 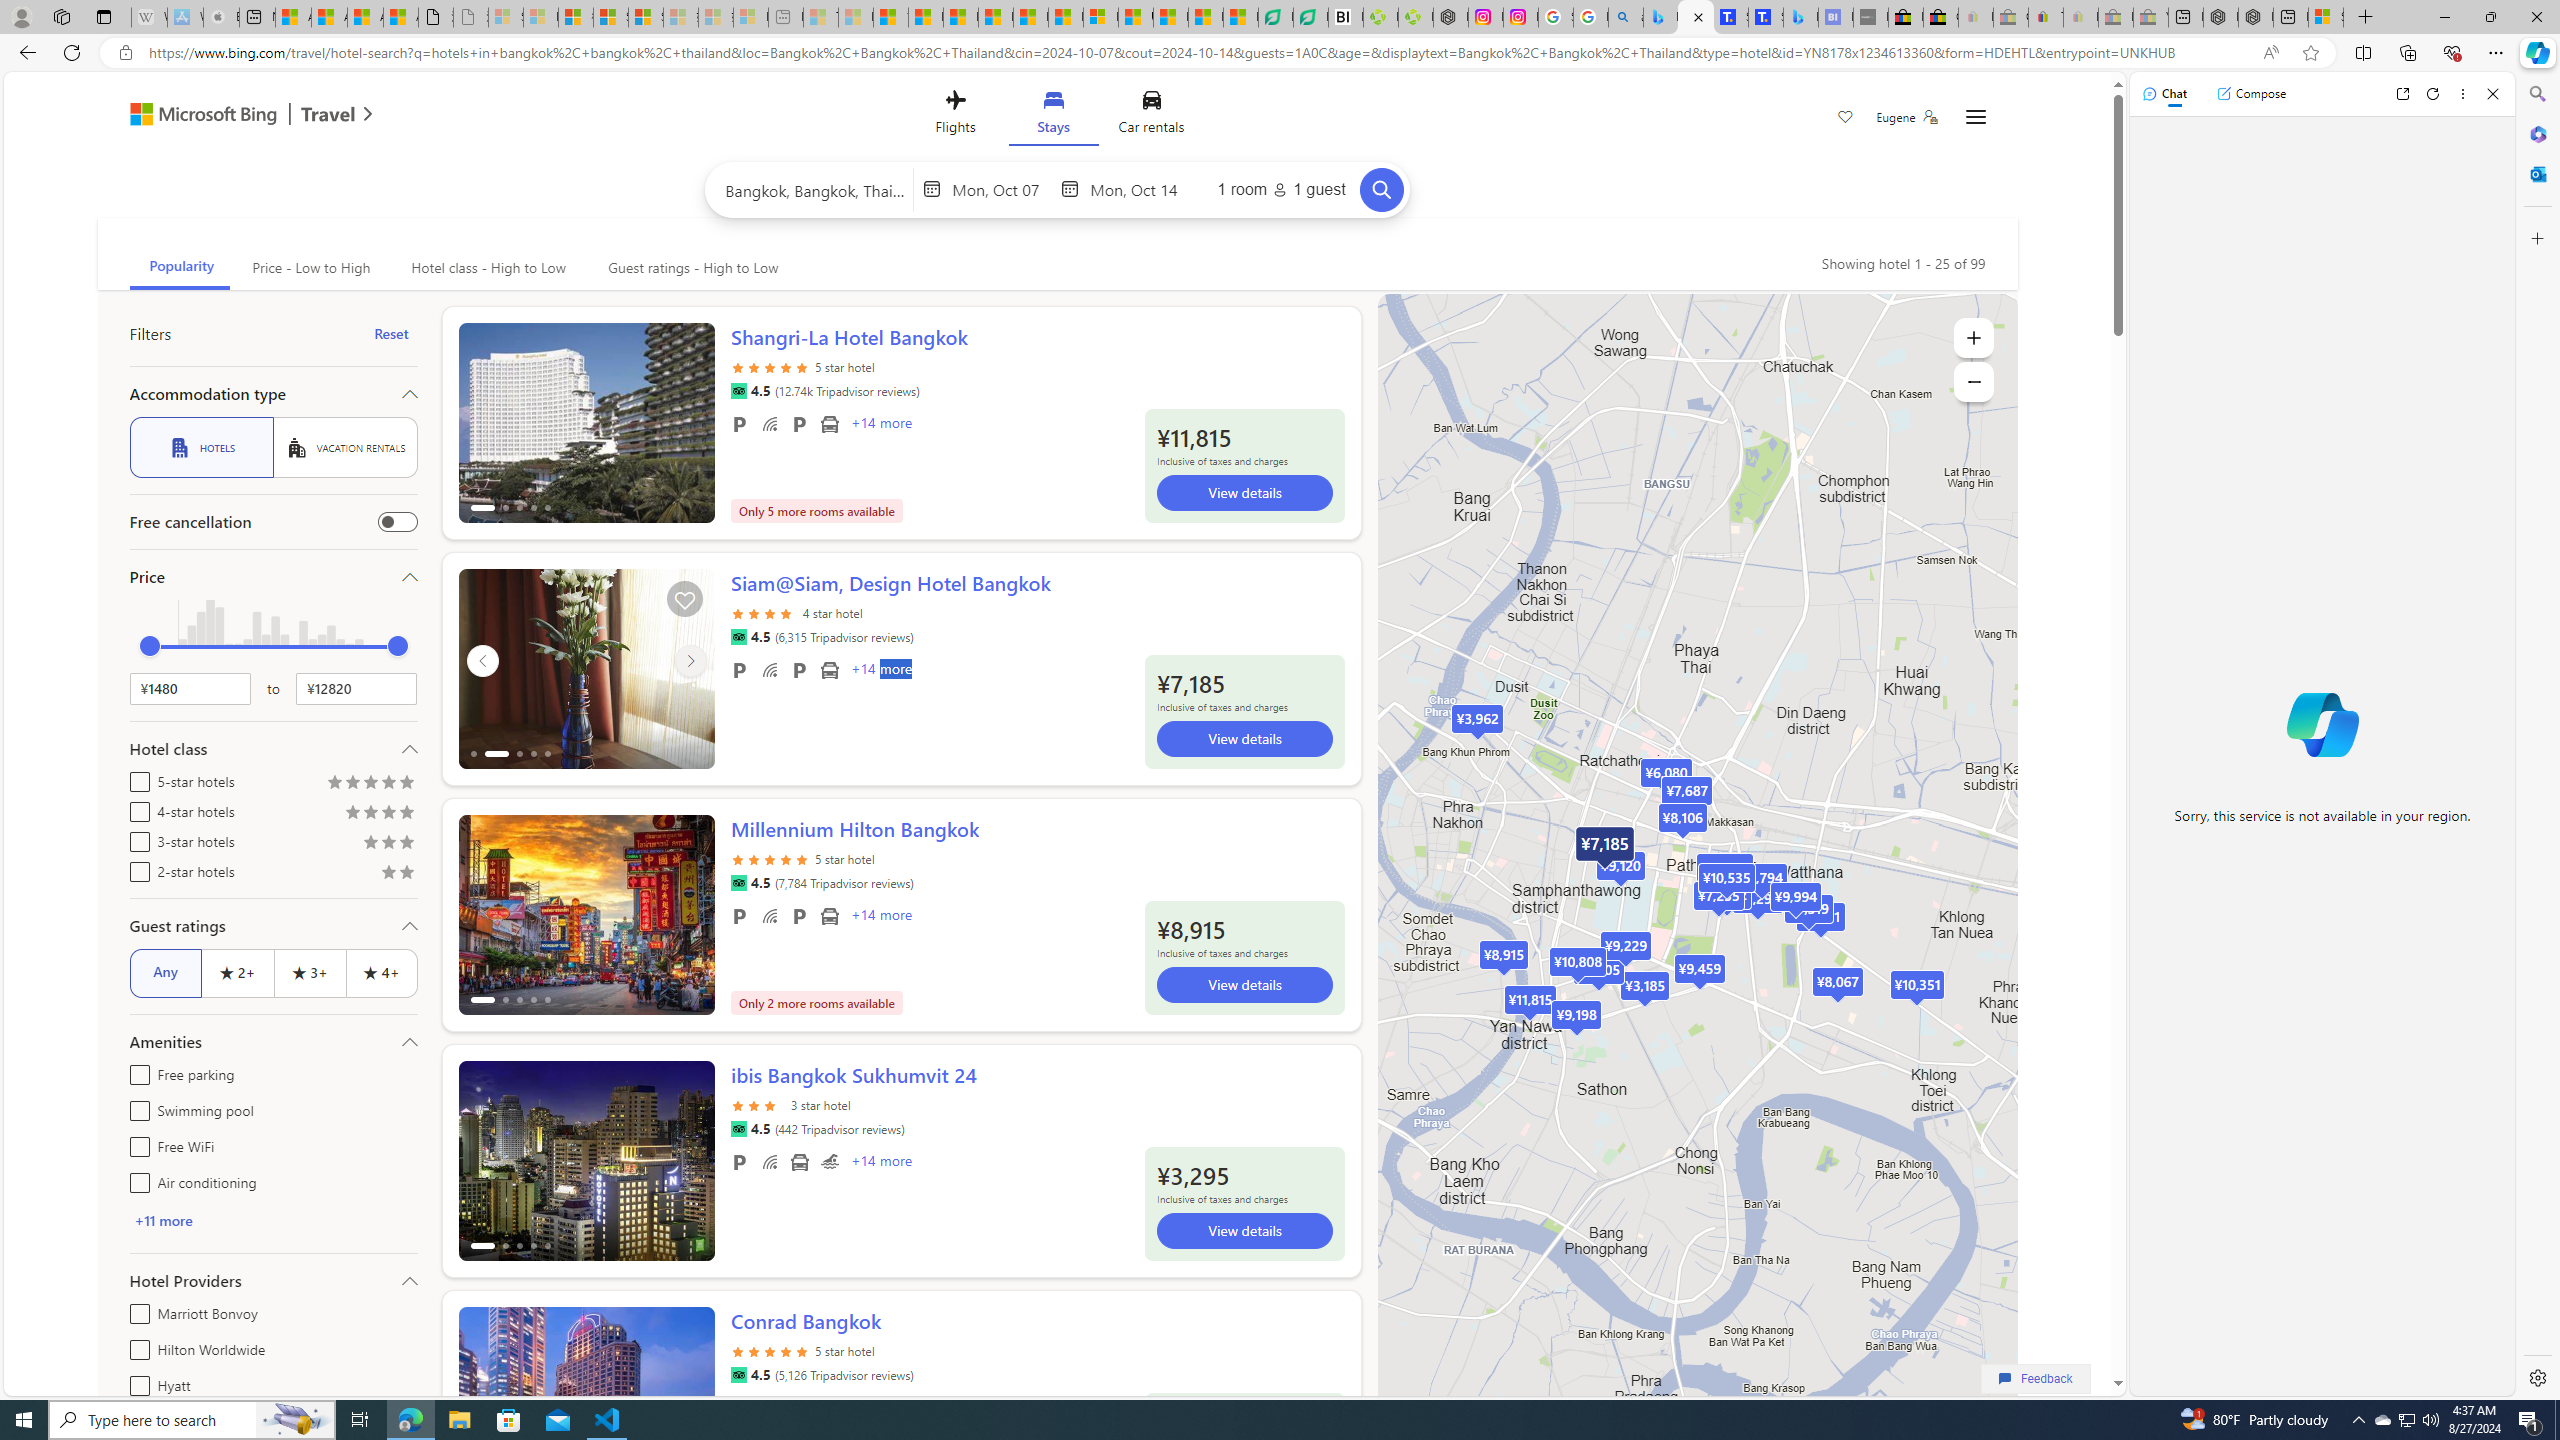 What do you see at coordinates (328, 114) in the screenshot?
I see `Class: msft-travel-logo` at bounding box center [328, 114].